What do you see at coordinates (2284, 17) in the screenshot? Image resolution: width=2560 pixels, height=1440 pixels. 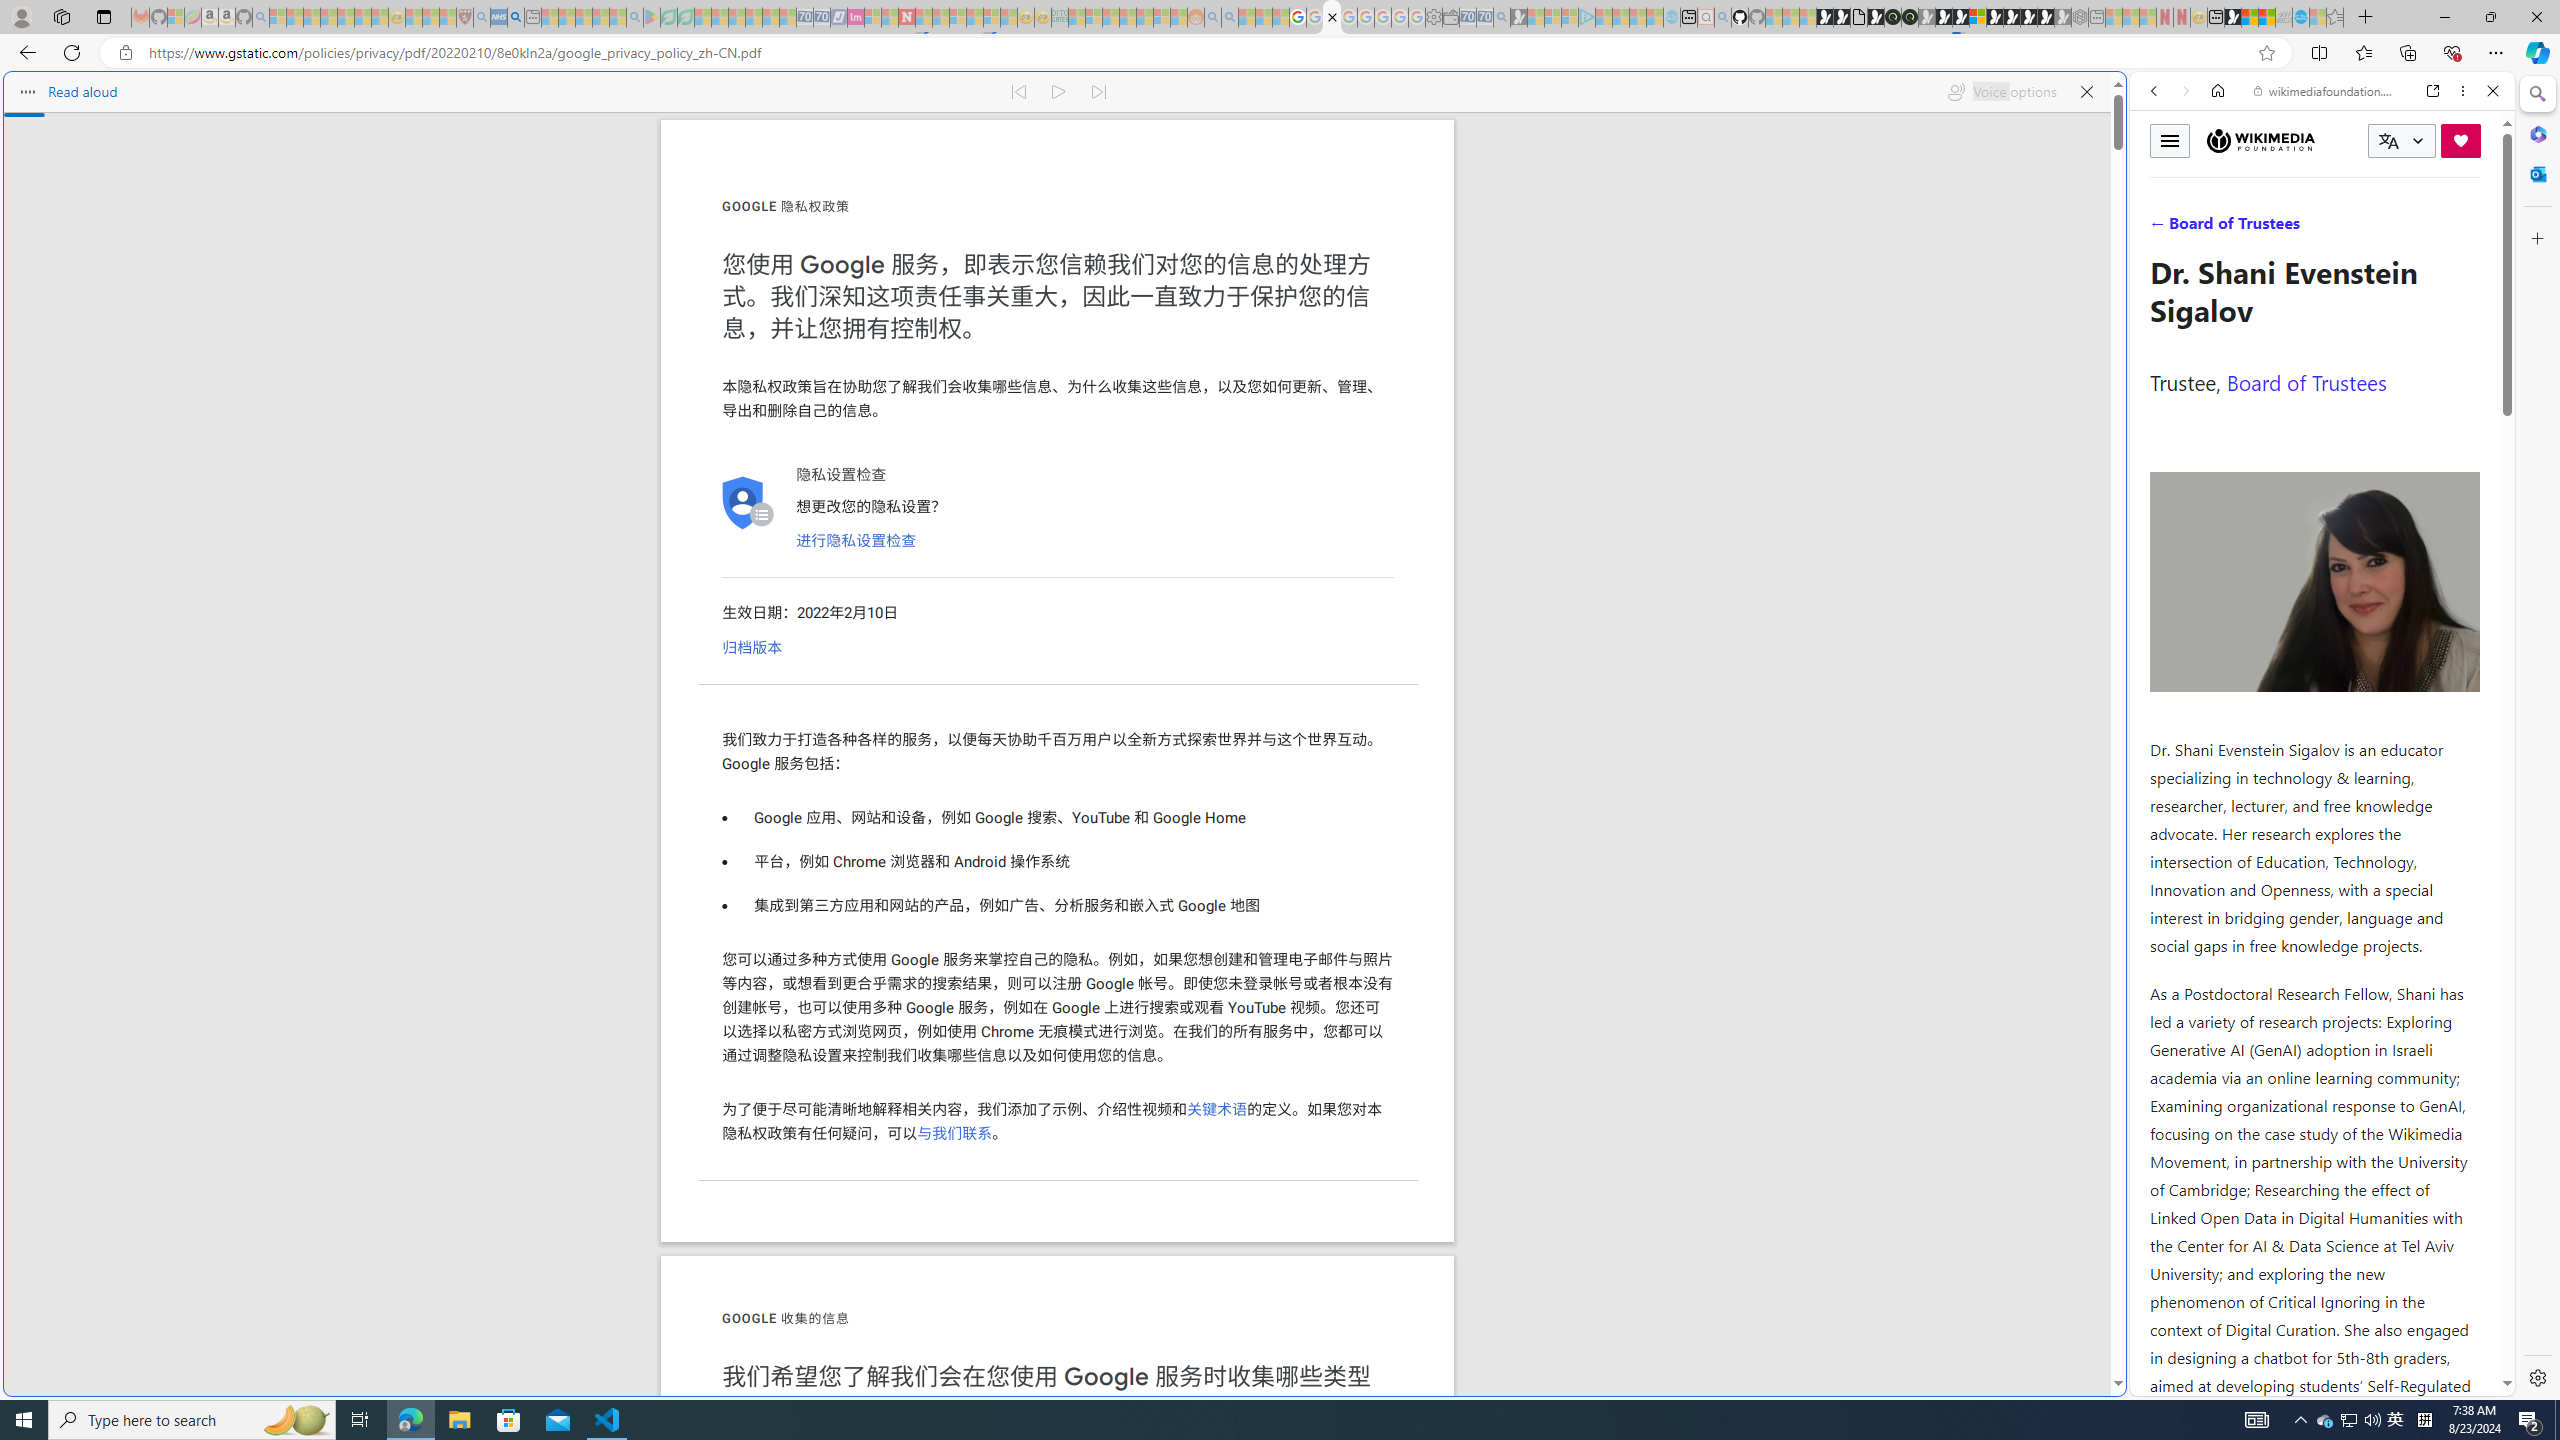 I see `Navy Quest` at bounding box center [2284, 17].